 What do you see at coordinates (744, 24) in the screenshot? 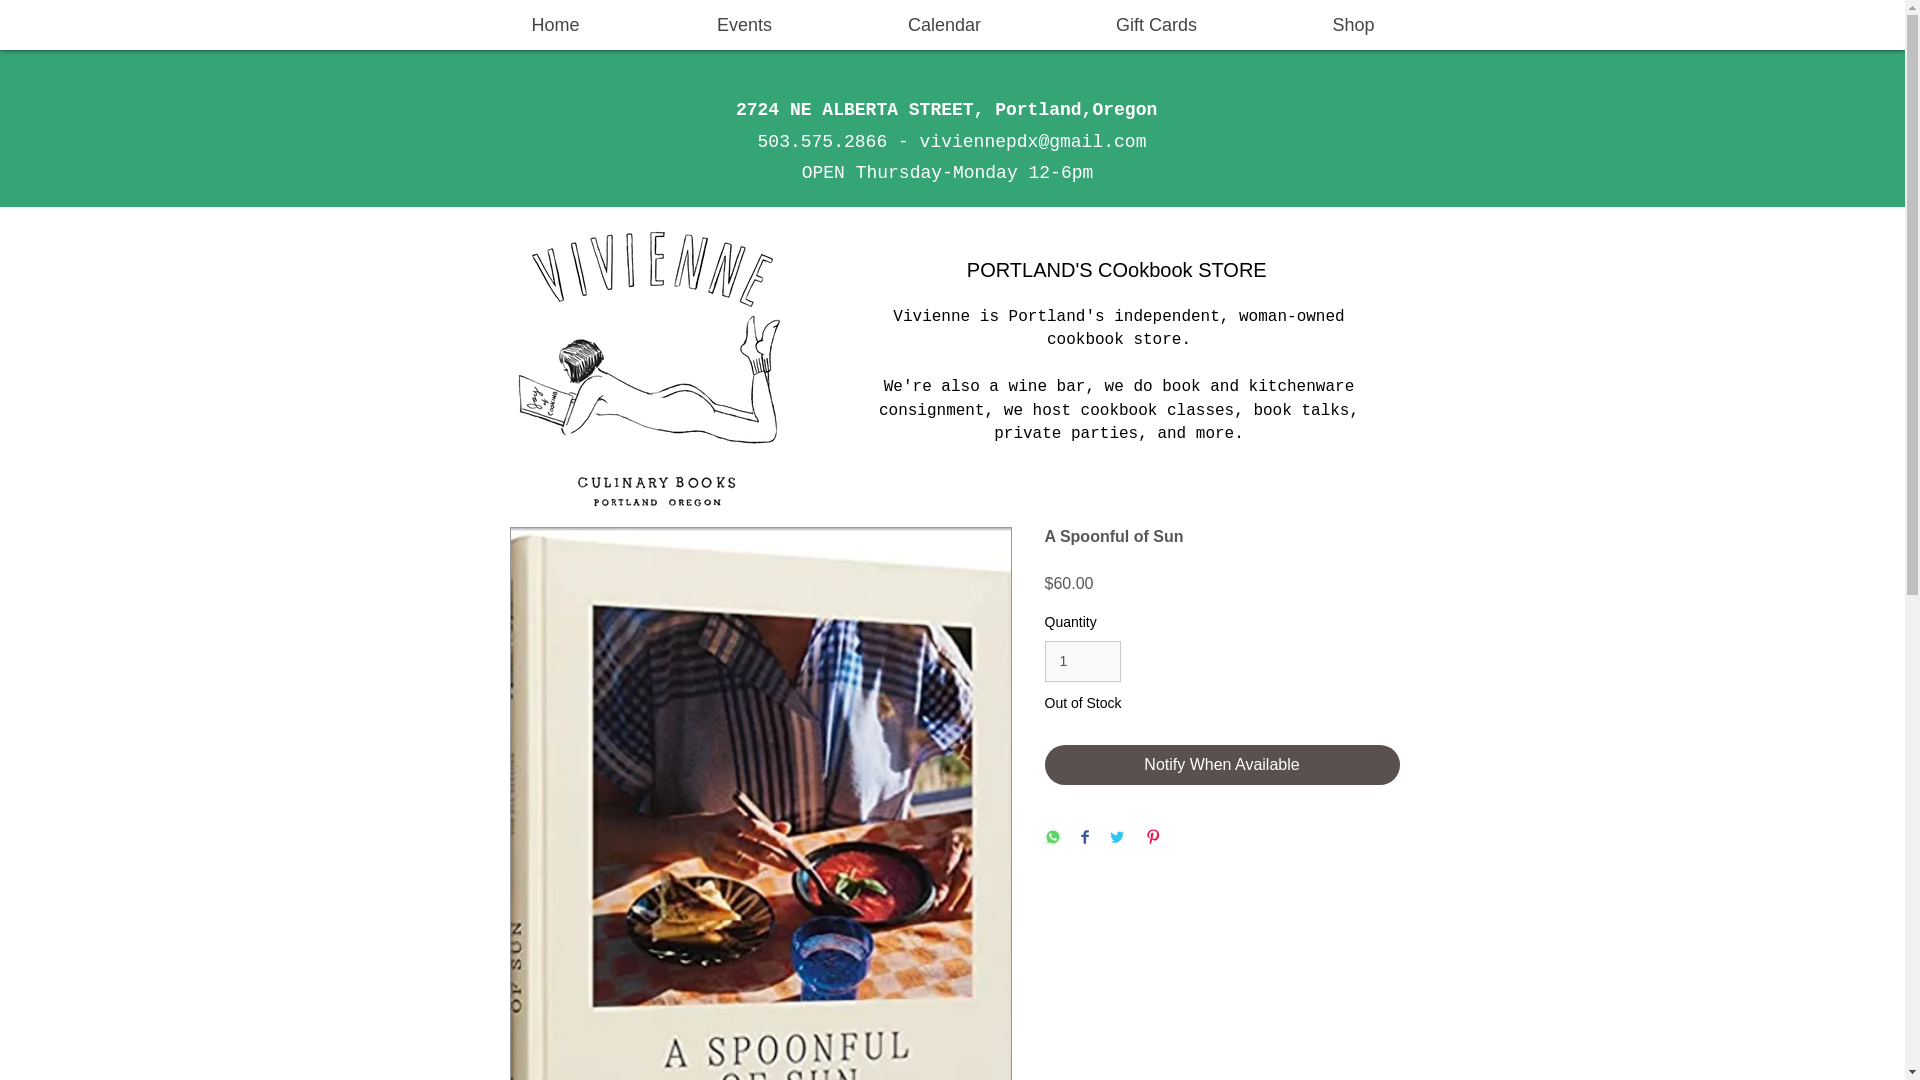
I see `Events` at bounding box center [744, 24].